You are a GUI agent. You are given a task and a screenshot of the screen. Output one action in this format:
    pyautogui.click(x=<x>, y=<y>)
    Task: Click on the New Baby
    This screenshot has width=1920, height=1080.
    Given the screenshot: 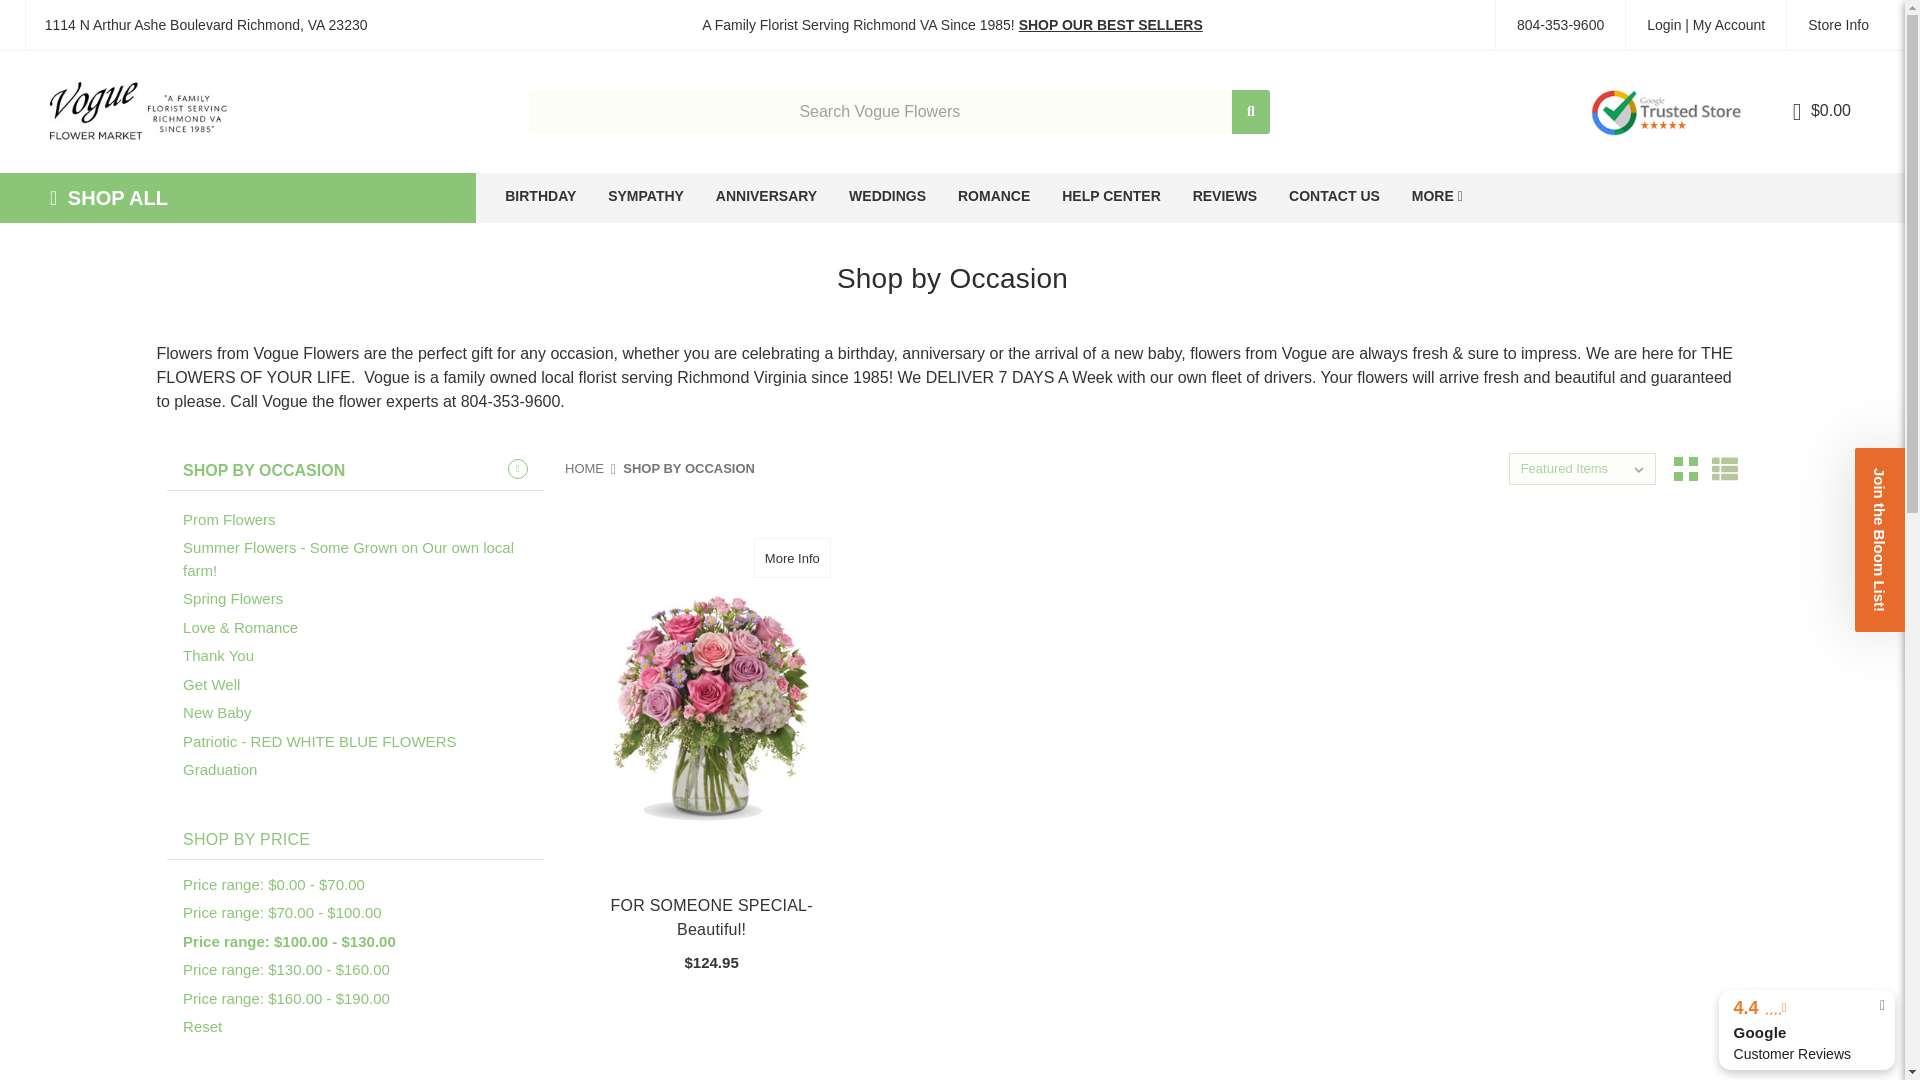 What is the action you would take?
    pyautogui.click(x=362, y=712)
    